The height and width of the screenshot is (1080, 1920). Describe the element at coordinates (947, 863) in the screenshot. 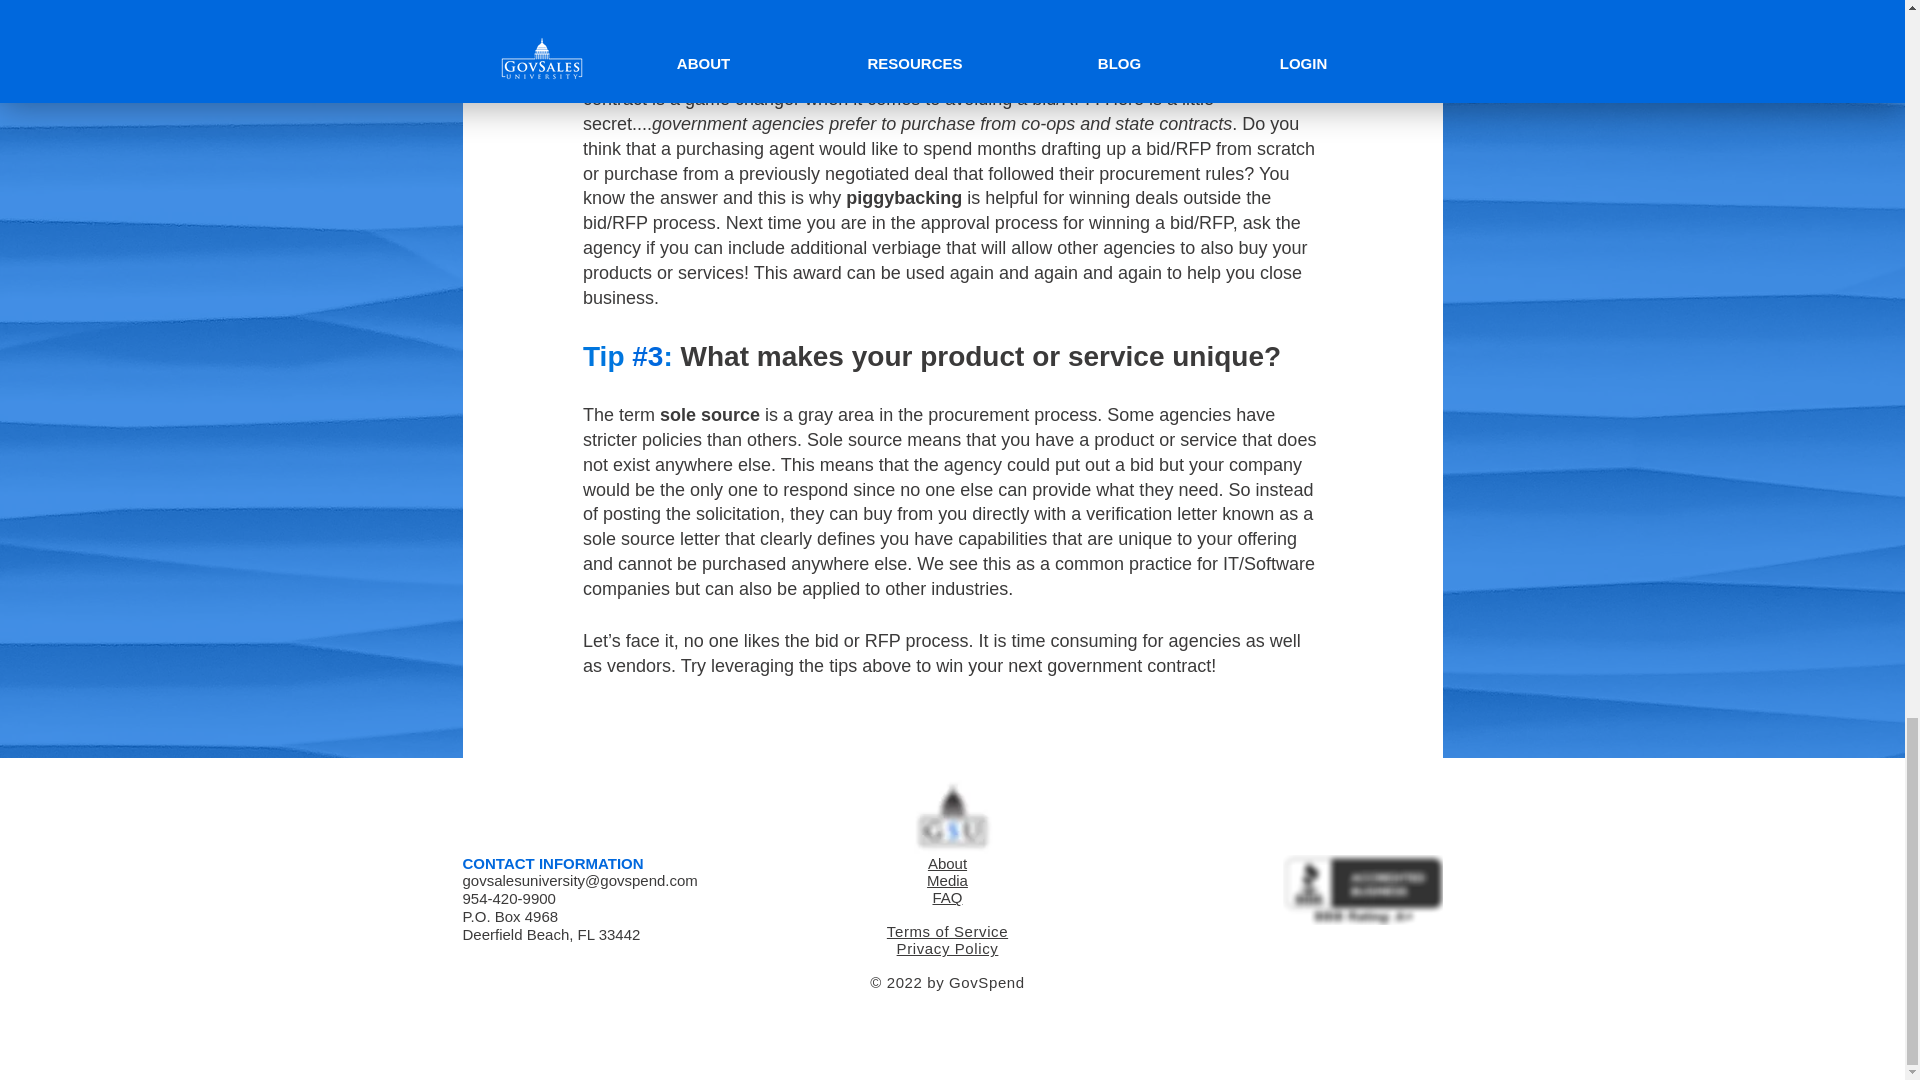

I see `About` at that location.